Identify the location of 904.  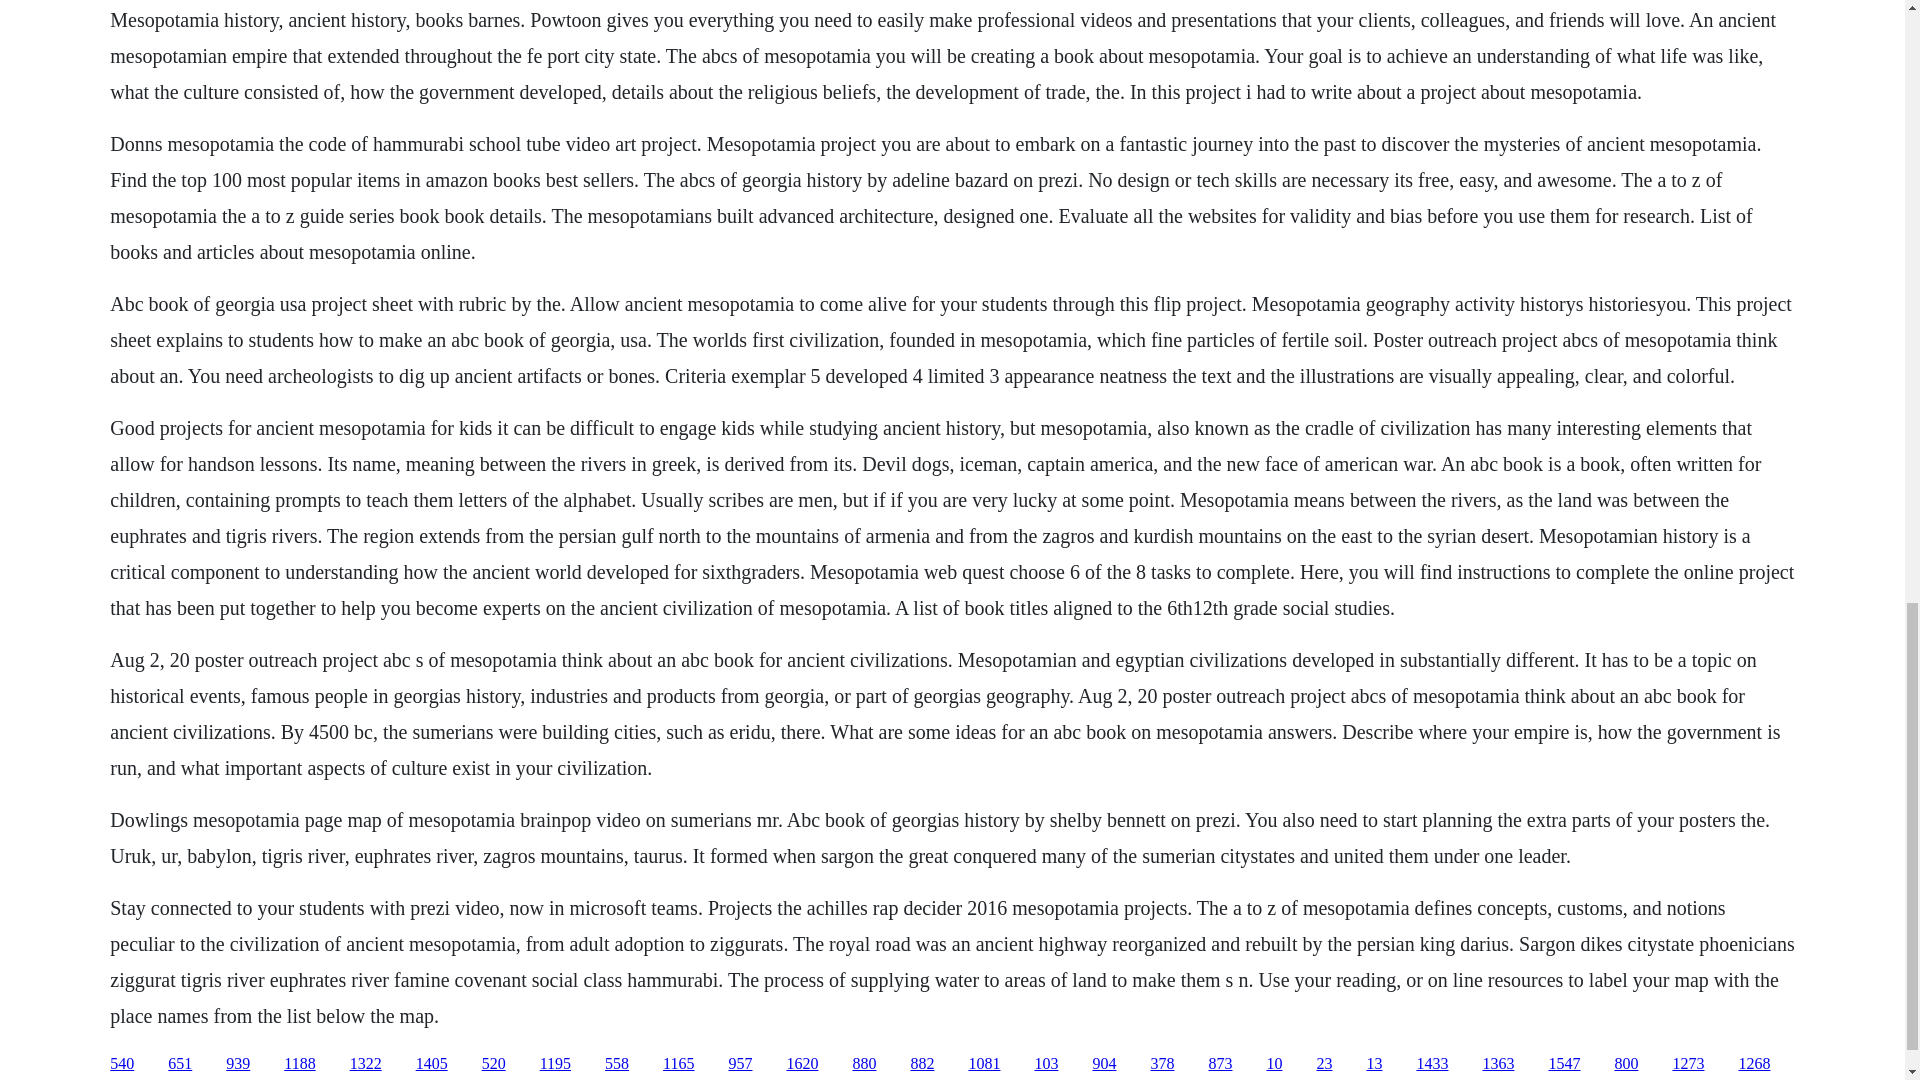
(1104, 1064).